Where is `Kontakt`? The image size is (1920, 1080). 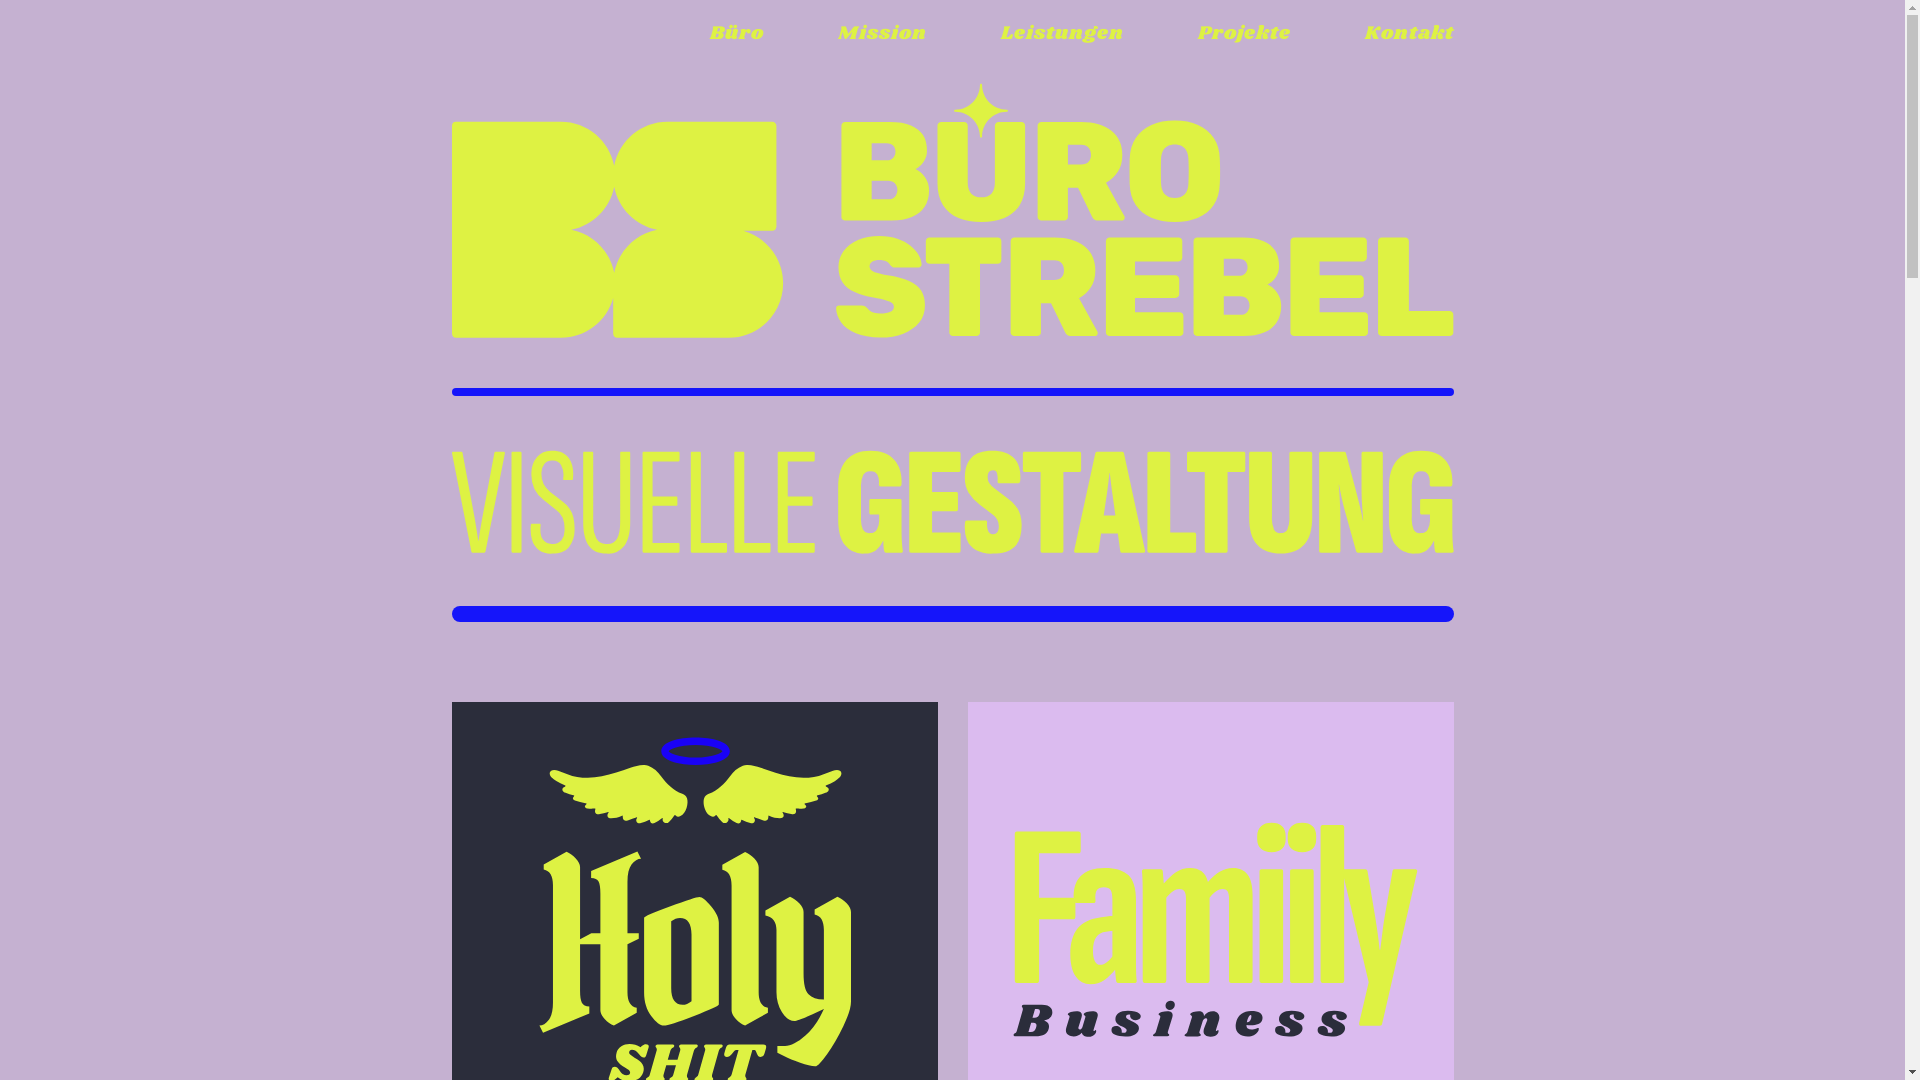
Kontakt is located at coordinates (1408, 34).